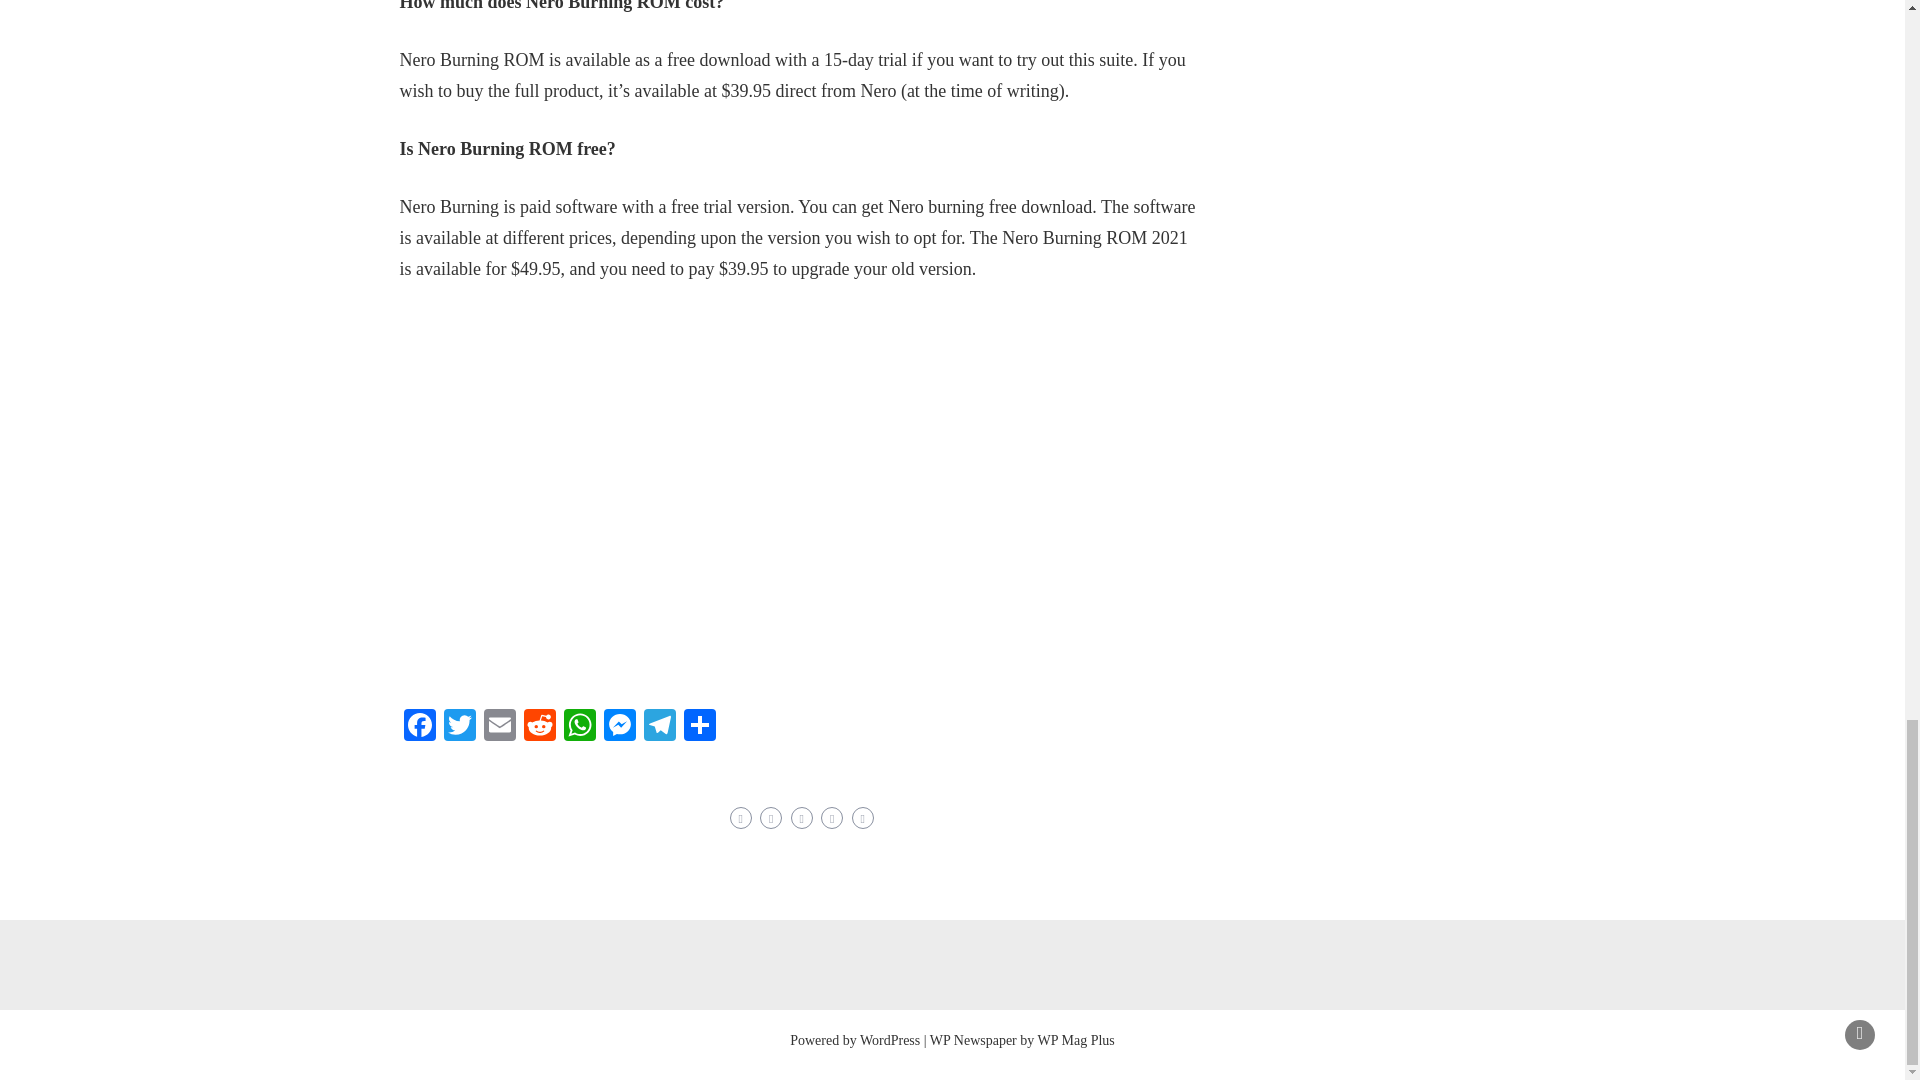 This screenshot has height=1080, width=1920. What do you see at coordinates (540, 727) in the screenshot?
I see `Reddit` at bounding box center [540, 727].